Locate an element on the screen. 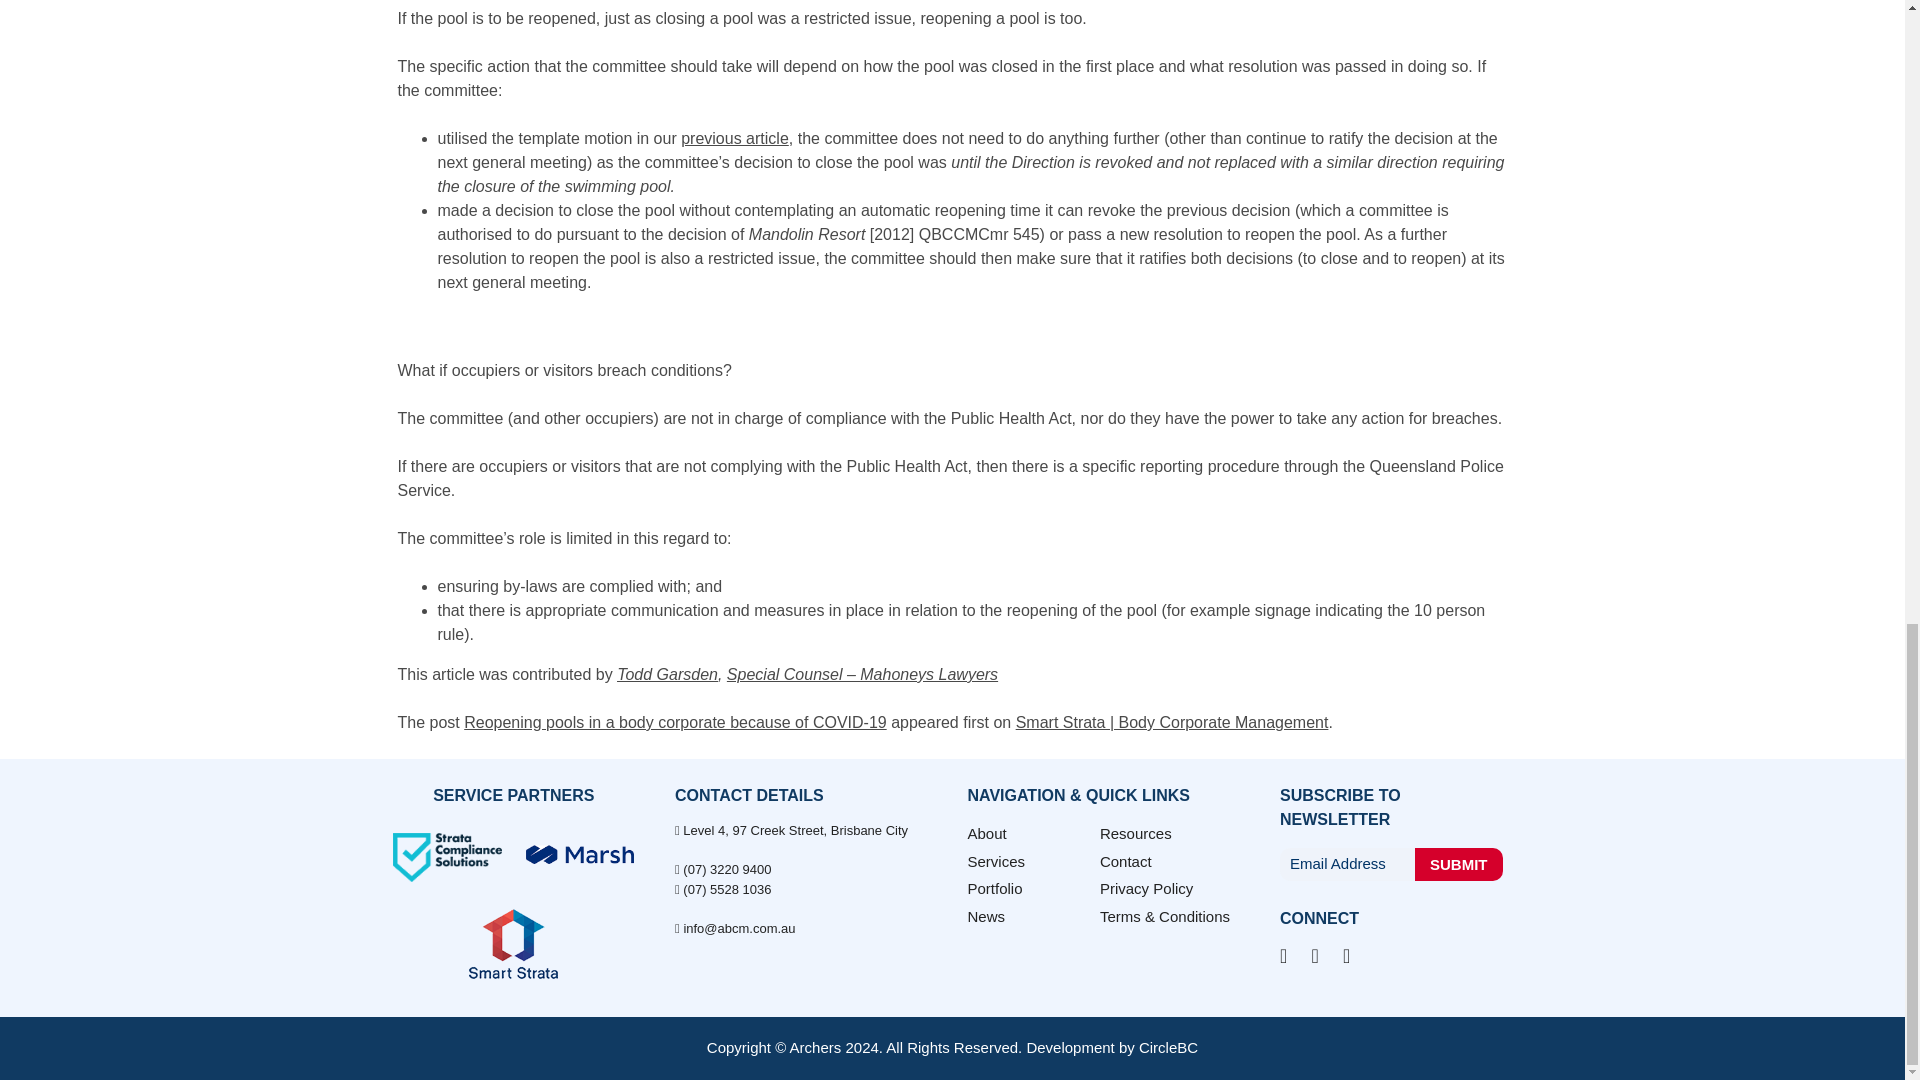 The image size is (1920, 1080). Services is located at coordinates (996, 862).